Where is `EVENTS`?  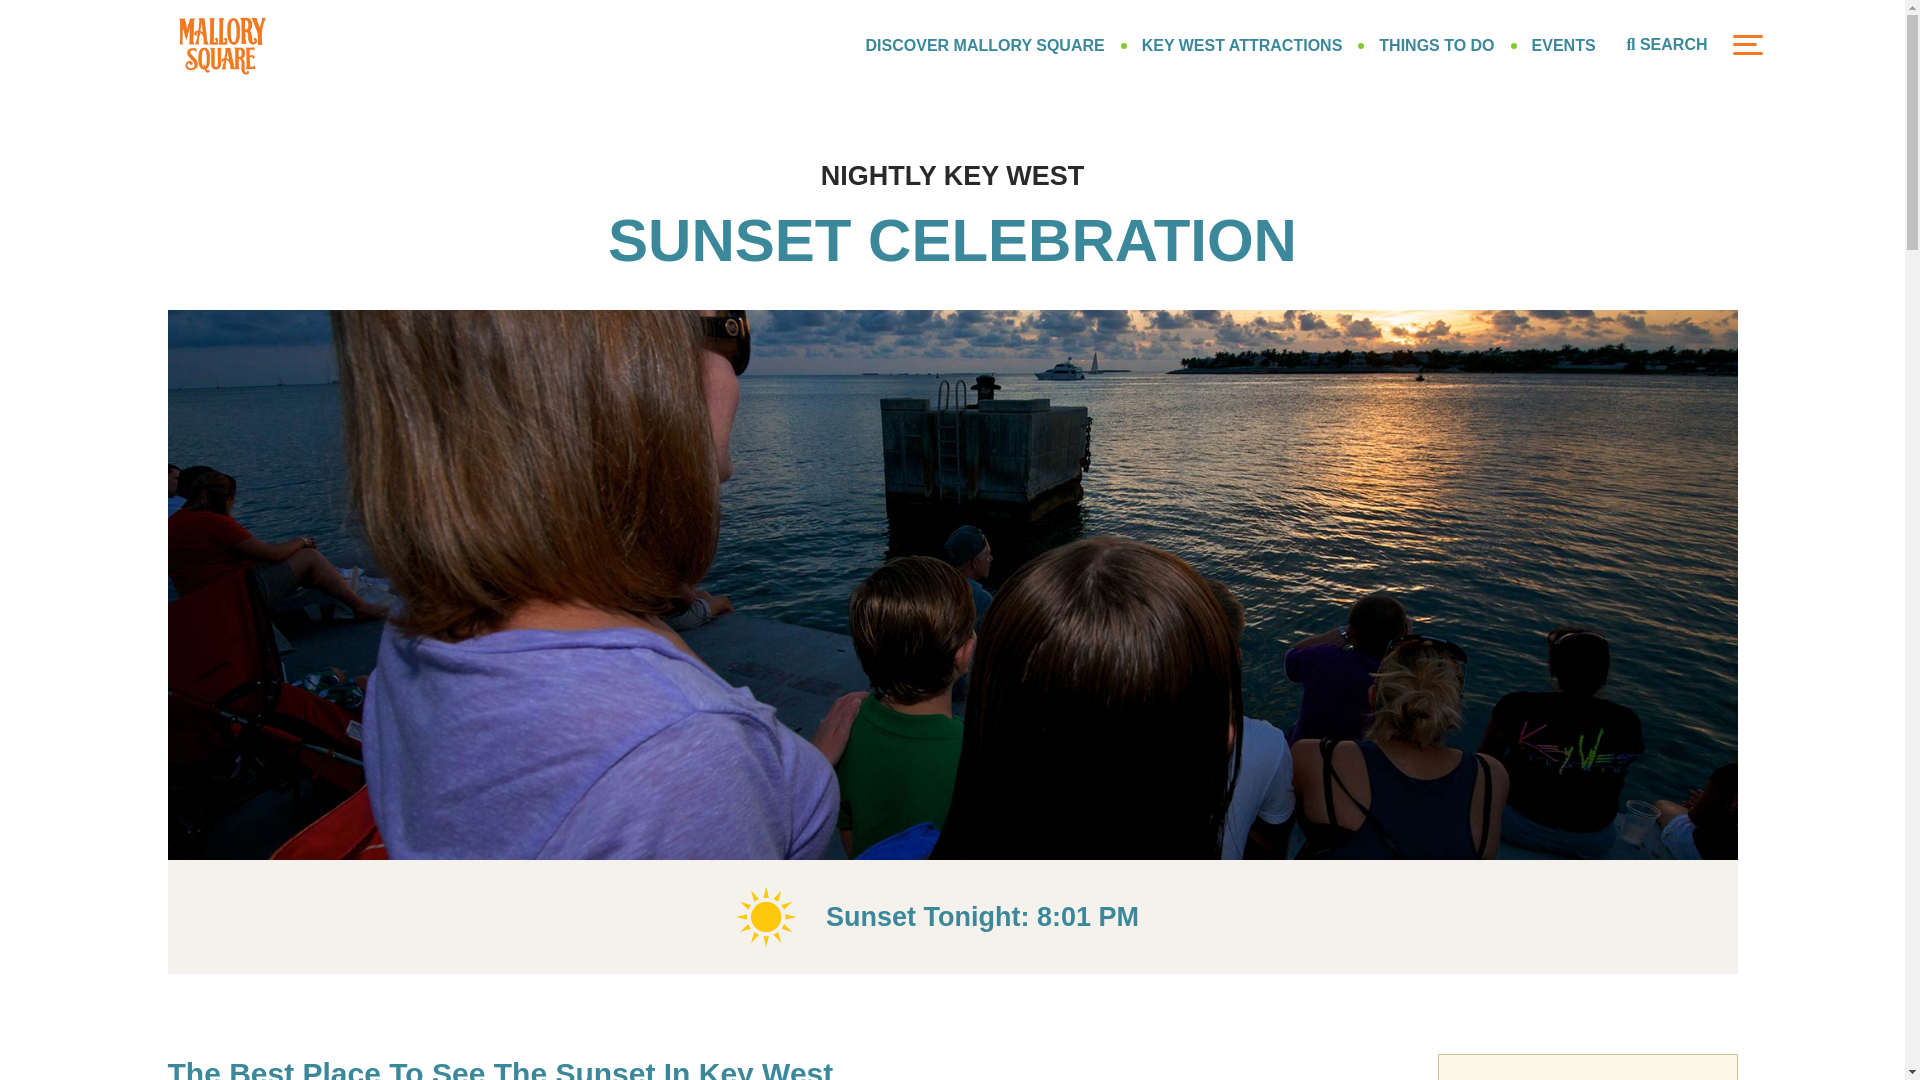
EVENTS is located at coordinates (1564, 44).